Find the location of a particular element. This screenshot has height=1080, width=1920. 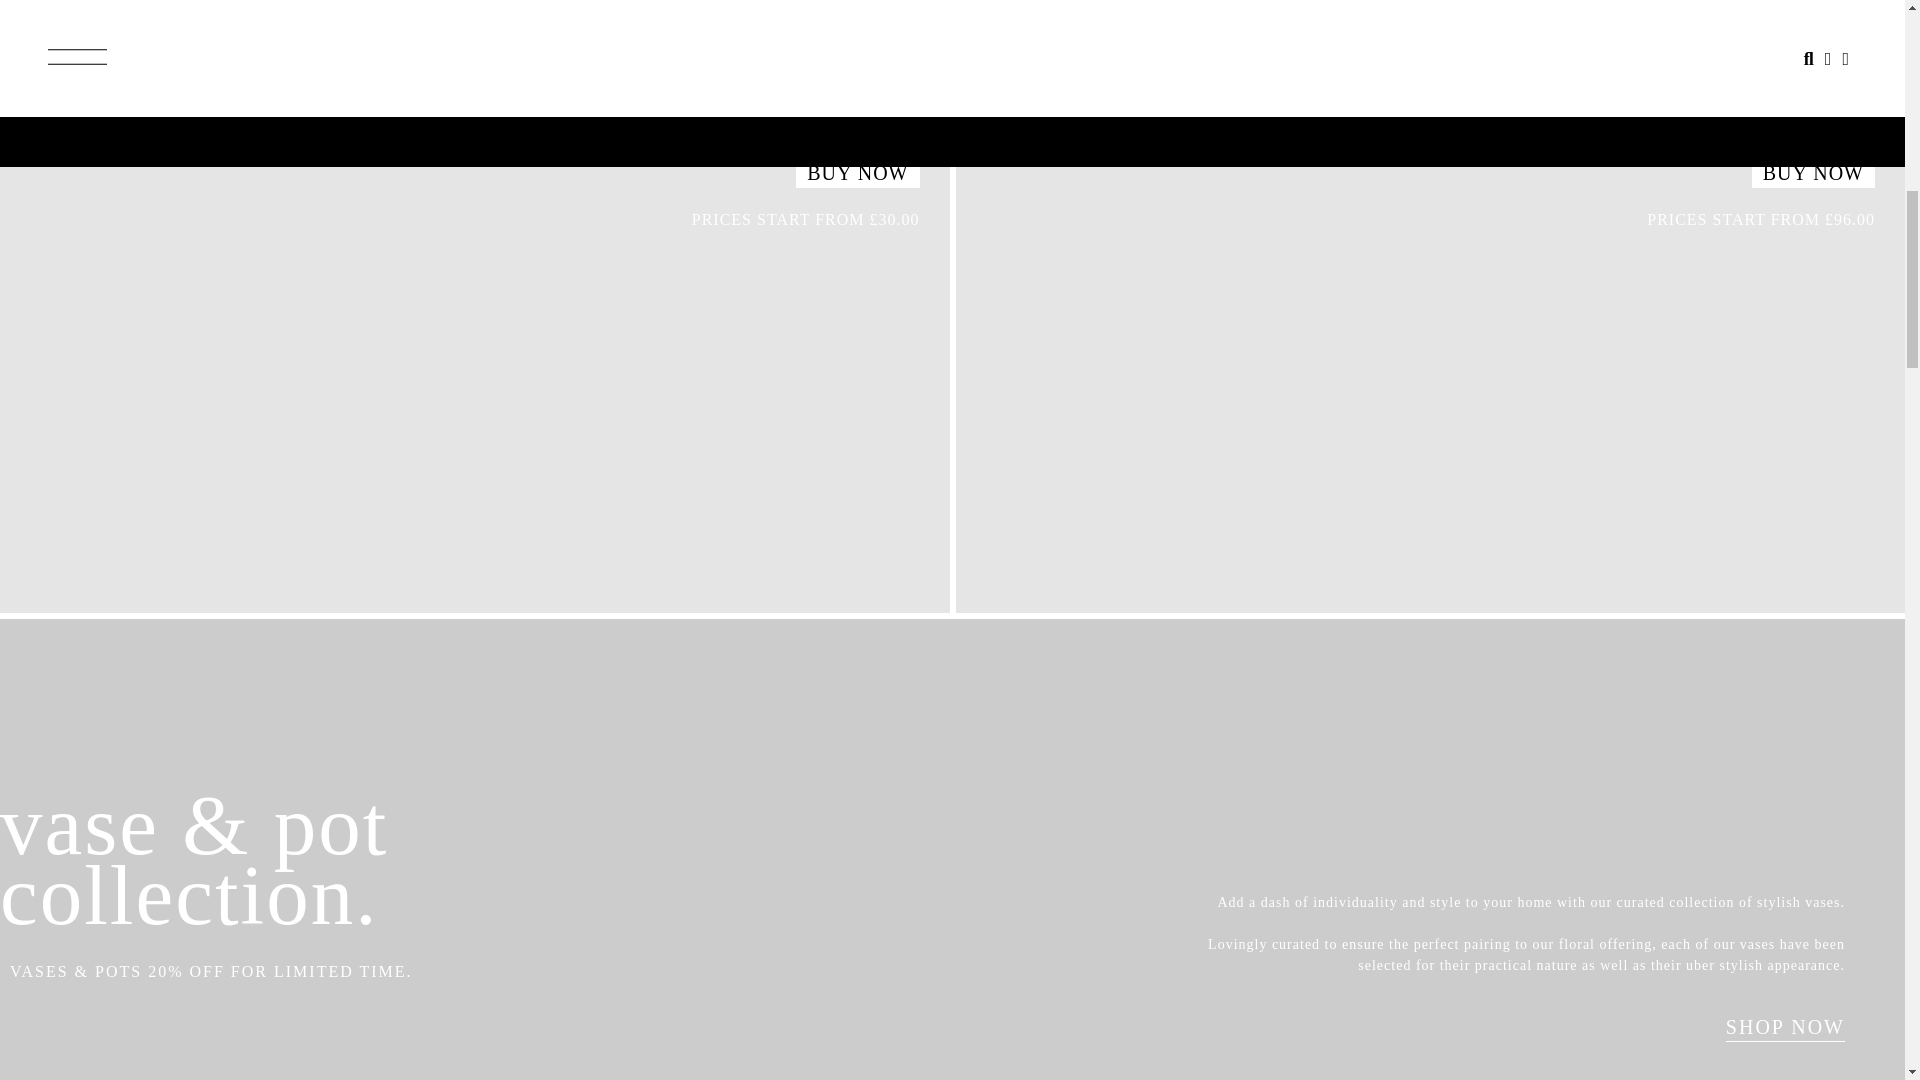

ORDER NOW is located at coordinates (1421, 792).